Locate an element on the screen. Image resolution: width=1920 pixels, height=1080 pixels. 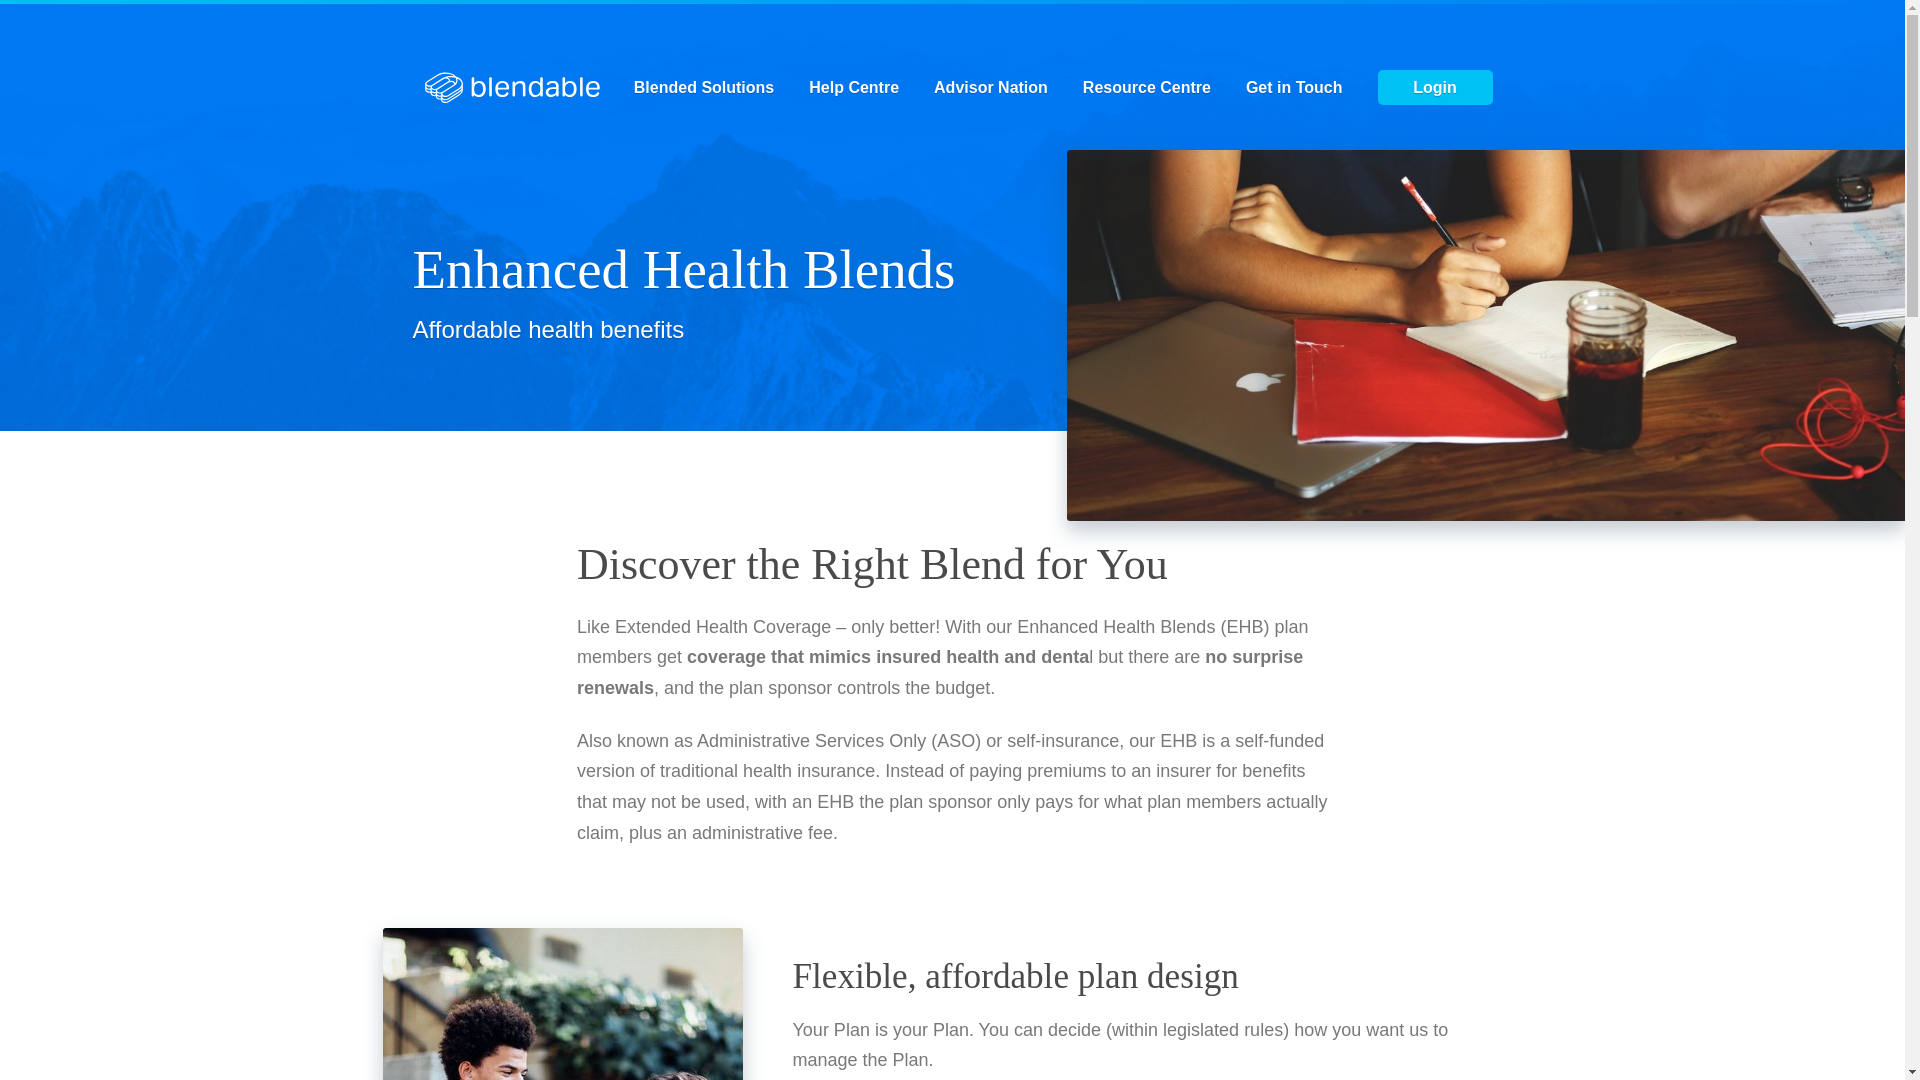
Resource Centre is located at coordinates (1147, 88).